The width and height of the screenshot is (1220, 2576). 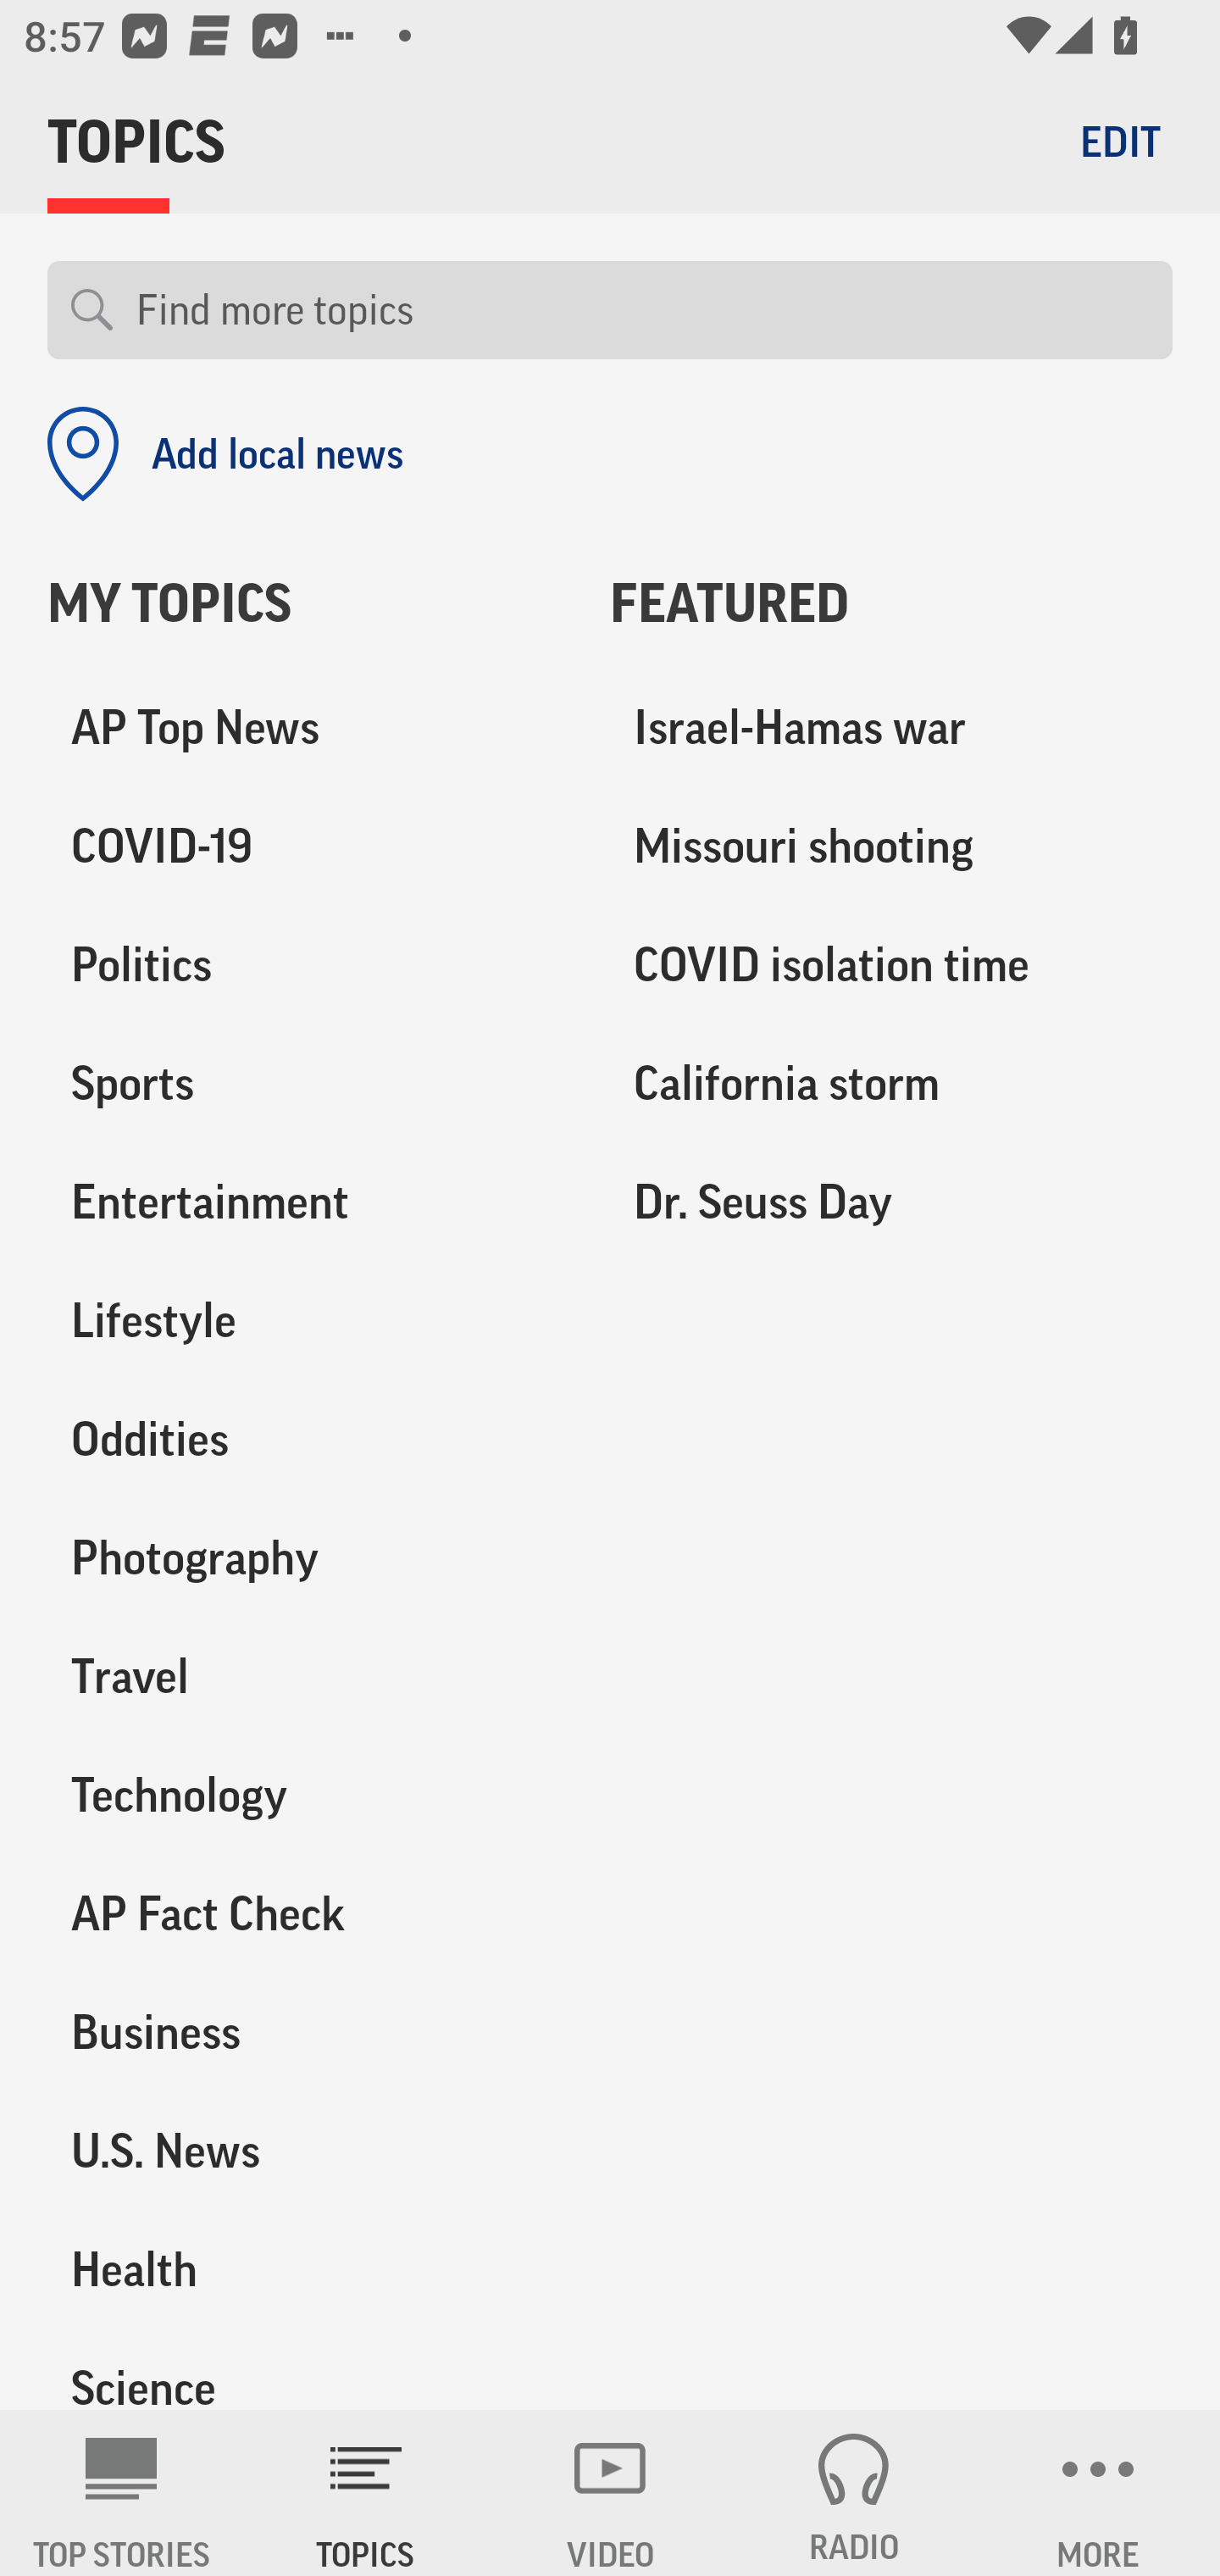 What do you see at coordinates (891, 1202) in the screenshot?
I see `Dr. Seuss Day` at bounding box center [891, 1202].